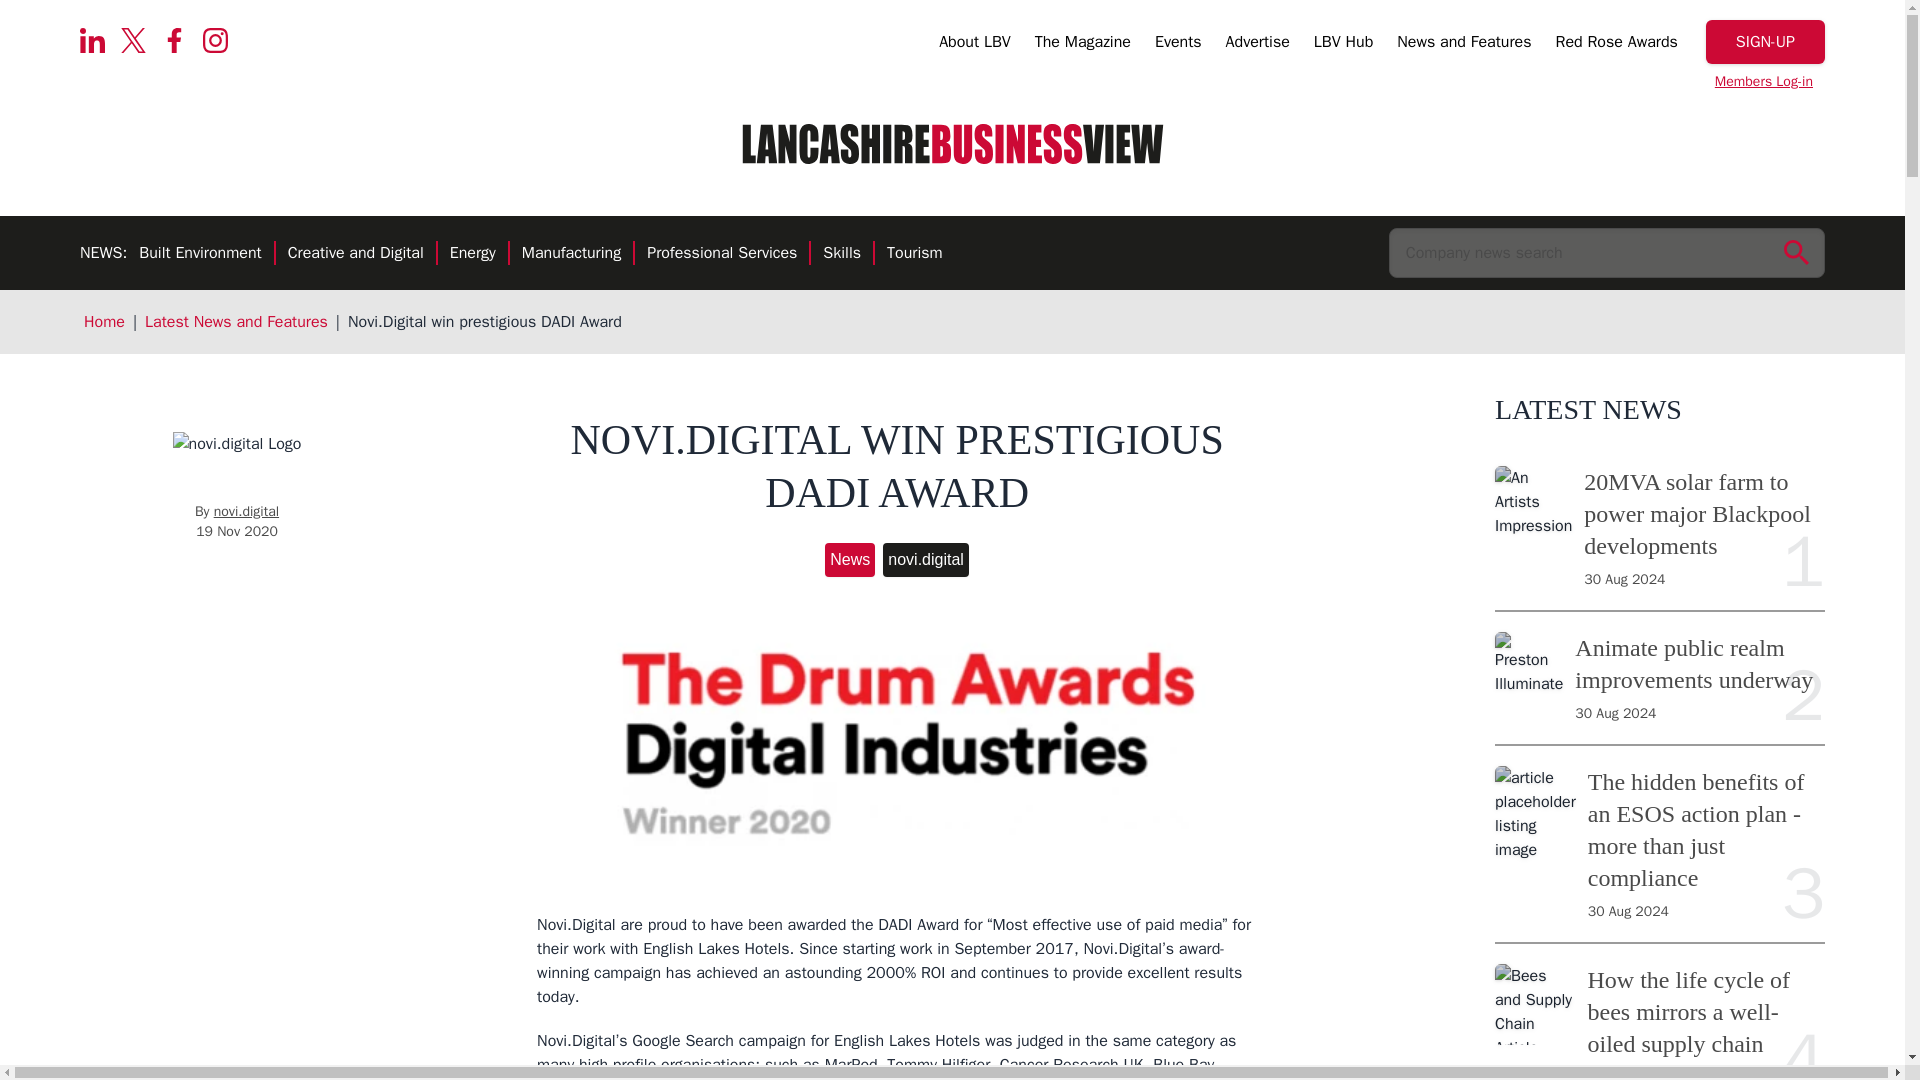 The height and width of the screenshot is (1080, 1920). What do you see at coordinates (1178, 45) in the screenshot?
I see `Events` at bounding box center [1178, 45].